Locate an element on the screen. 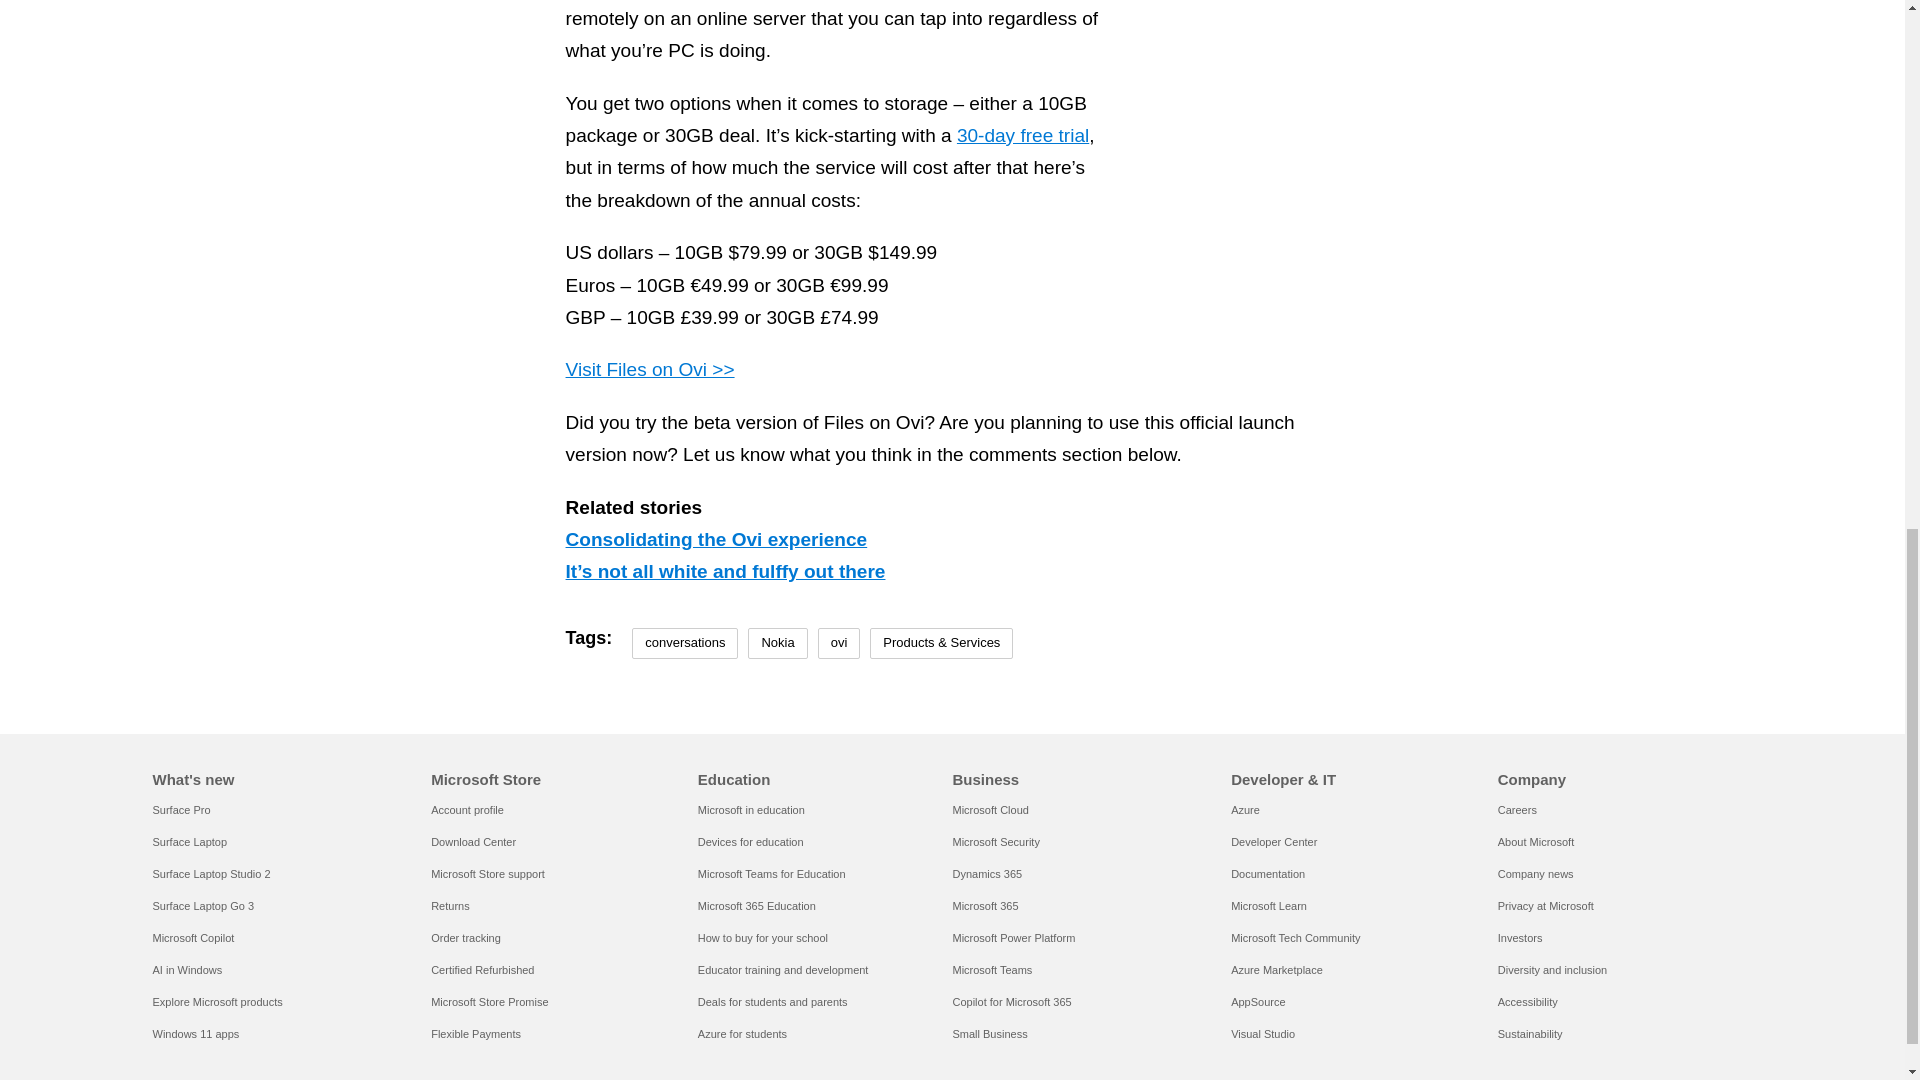 This screenshot has width=1920, height=1080. conversations Tag is located at coordinates (684, 642).